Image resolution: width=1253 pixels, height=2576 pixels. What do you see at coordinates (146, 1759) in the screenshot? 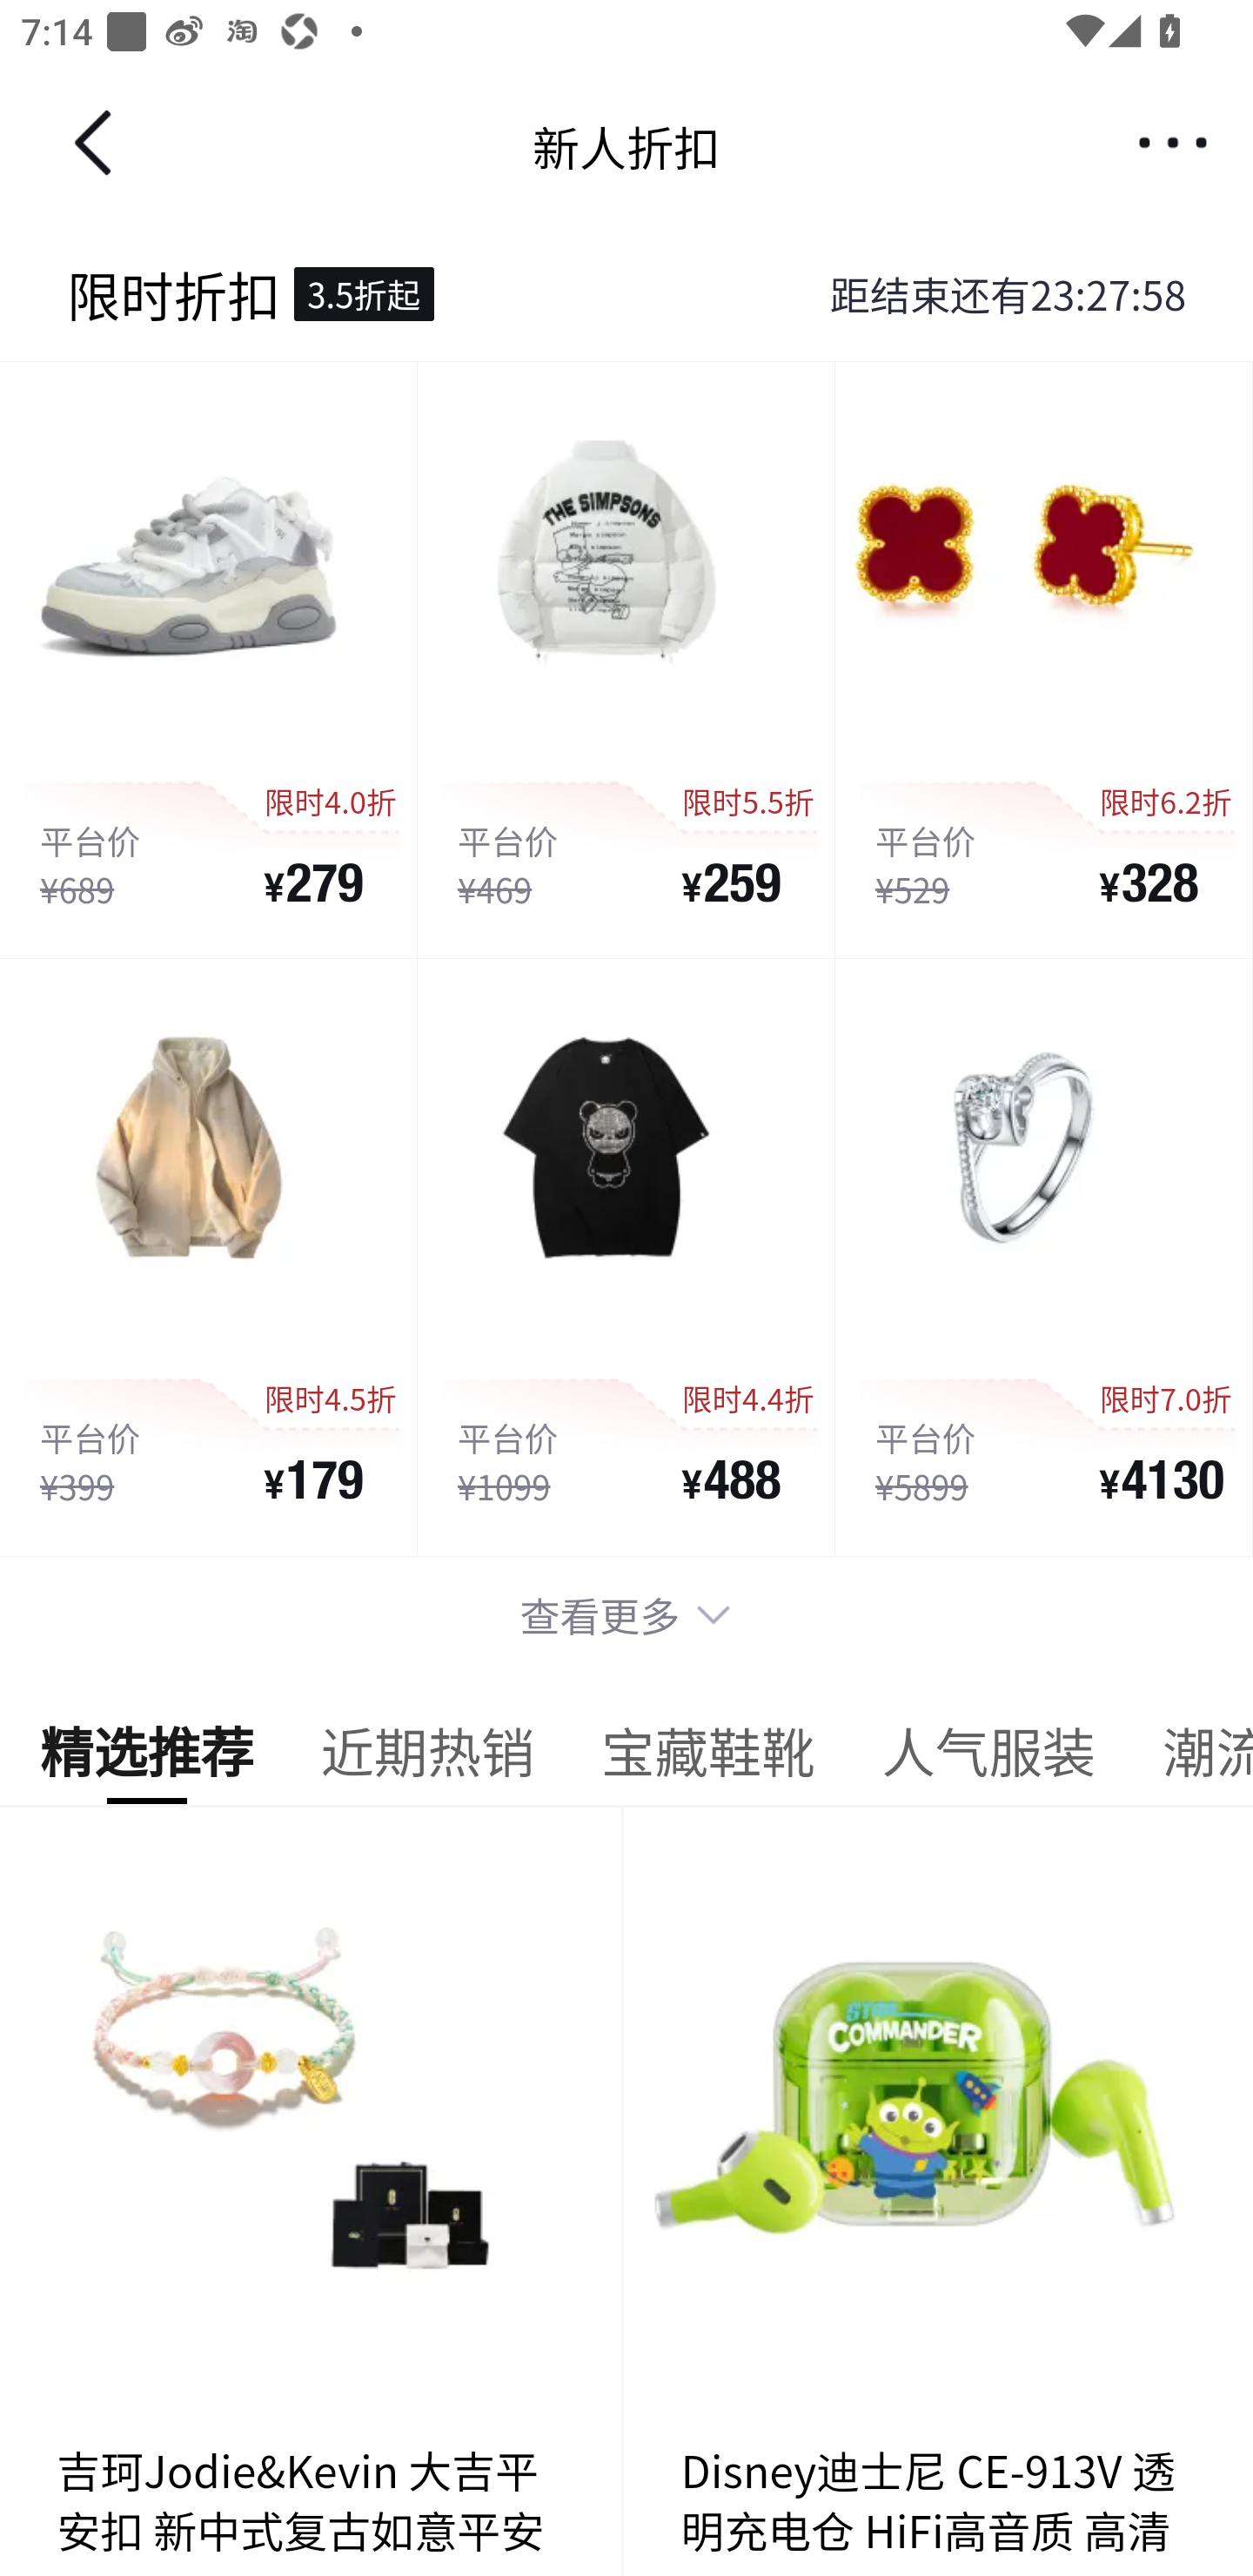
I see `精选推荐  ` at bounding box center [146, 1759].